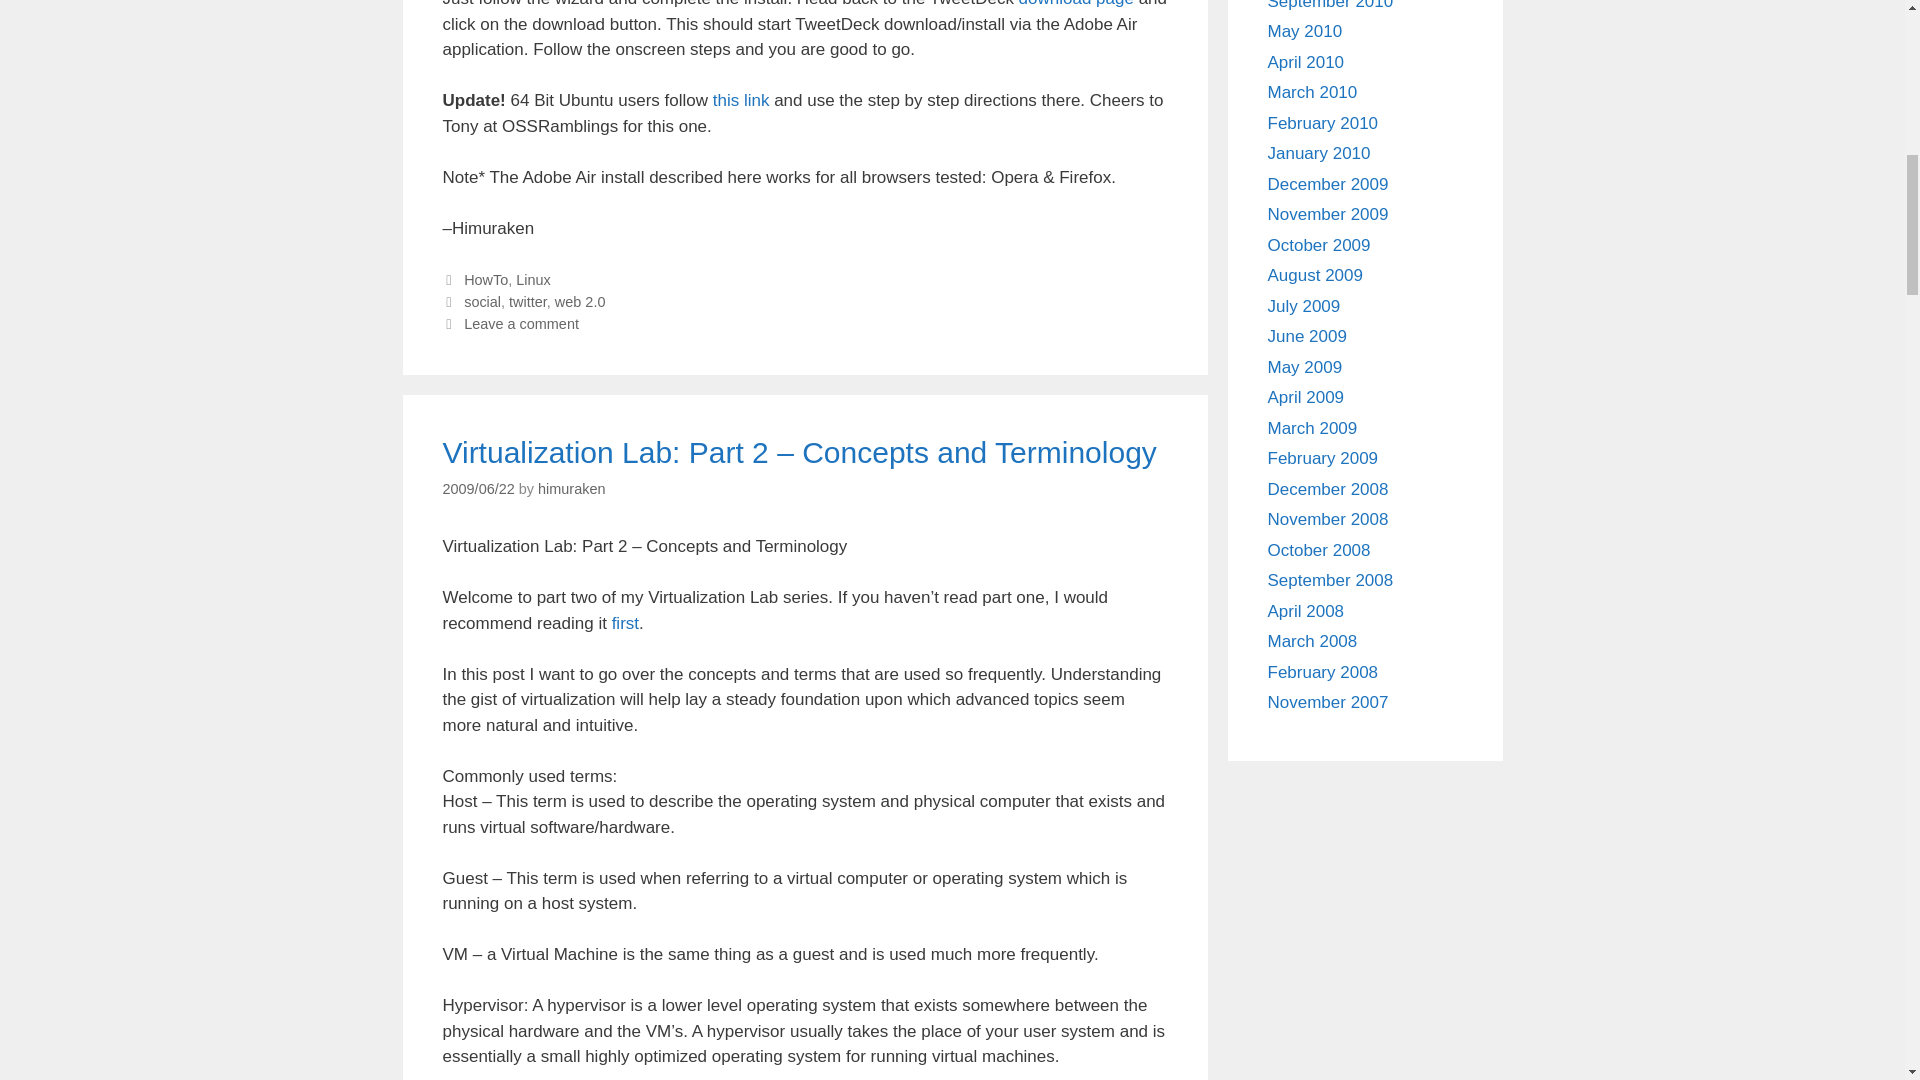 The image size is (1920, 1080). Describe the element at coordinates (1076, 4) in the screenshot. I see `download page` at that location.